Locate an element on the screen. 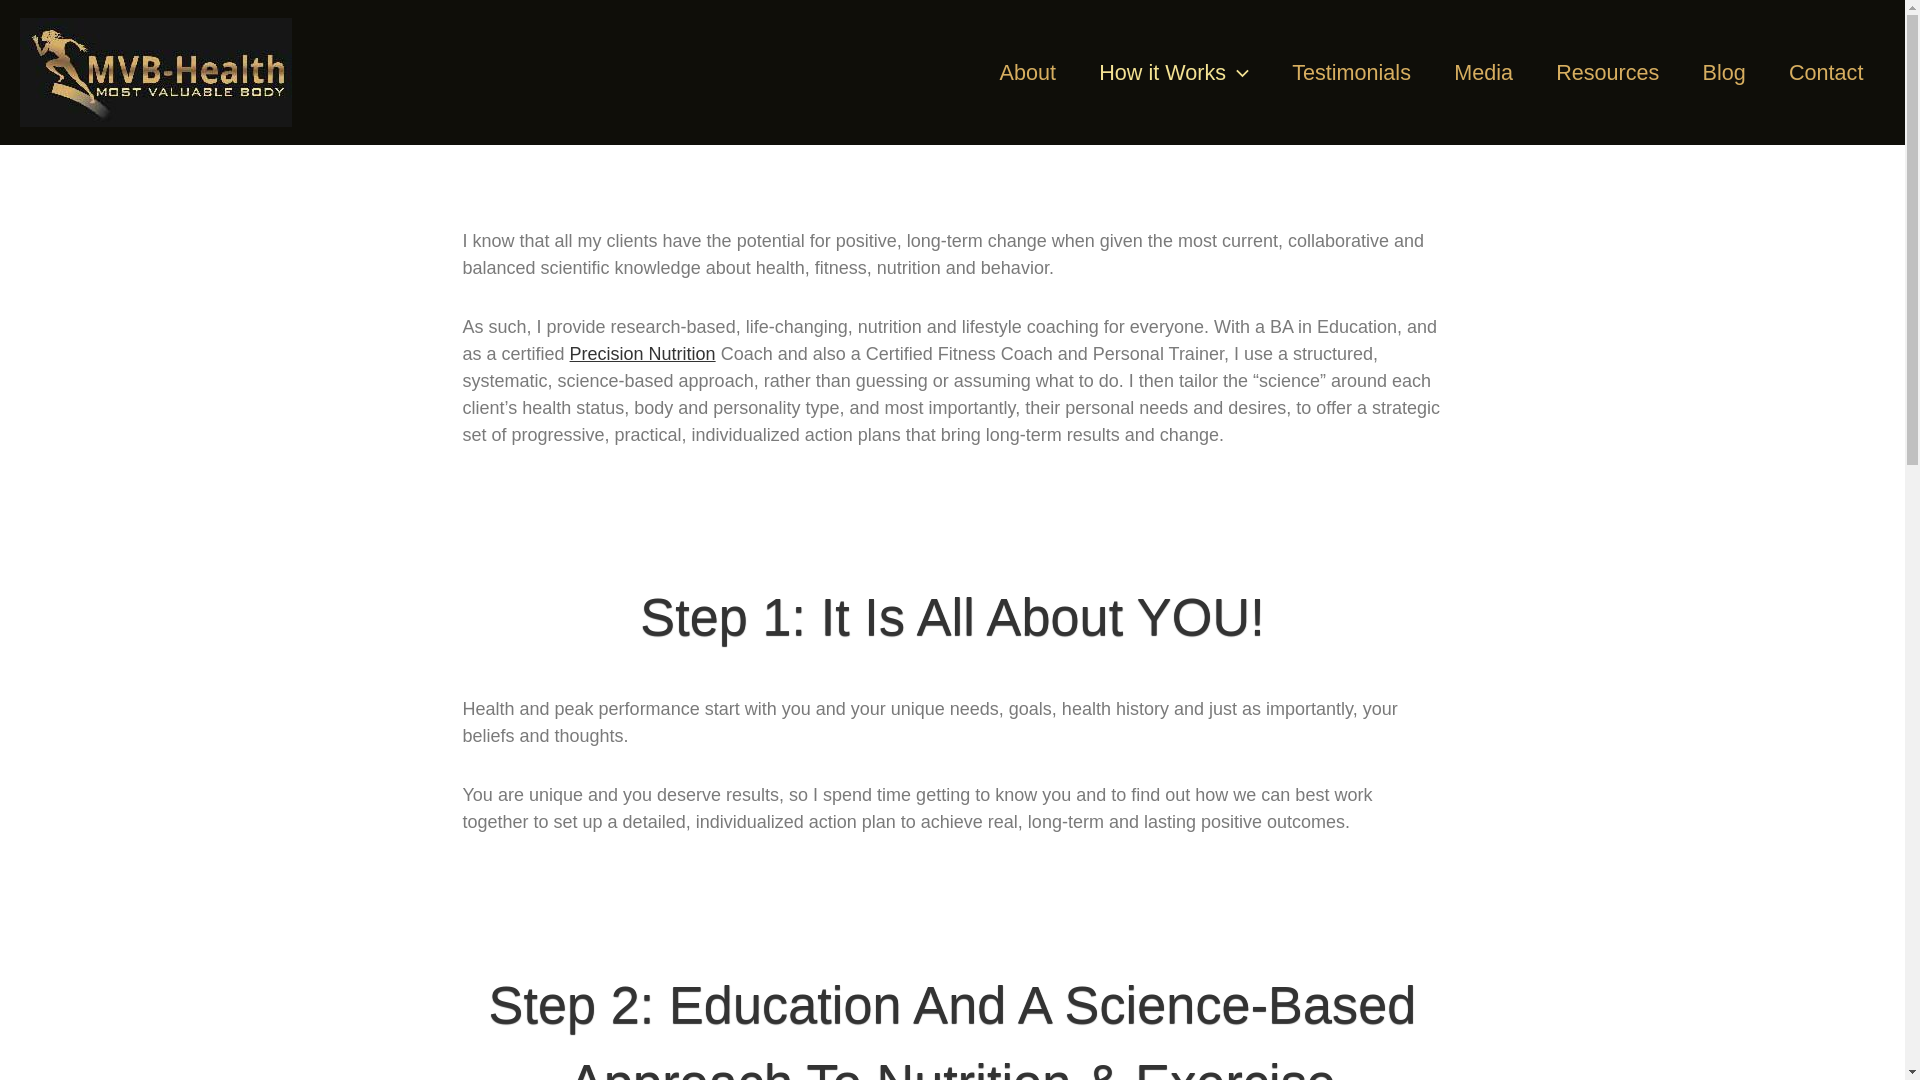 The width and height of the screenshot is (1920, 1080). Precision Nutrition is located at coordinates (643, 354).